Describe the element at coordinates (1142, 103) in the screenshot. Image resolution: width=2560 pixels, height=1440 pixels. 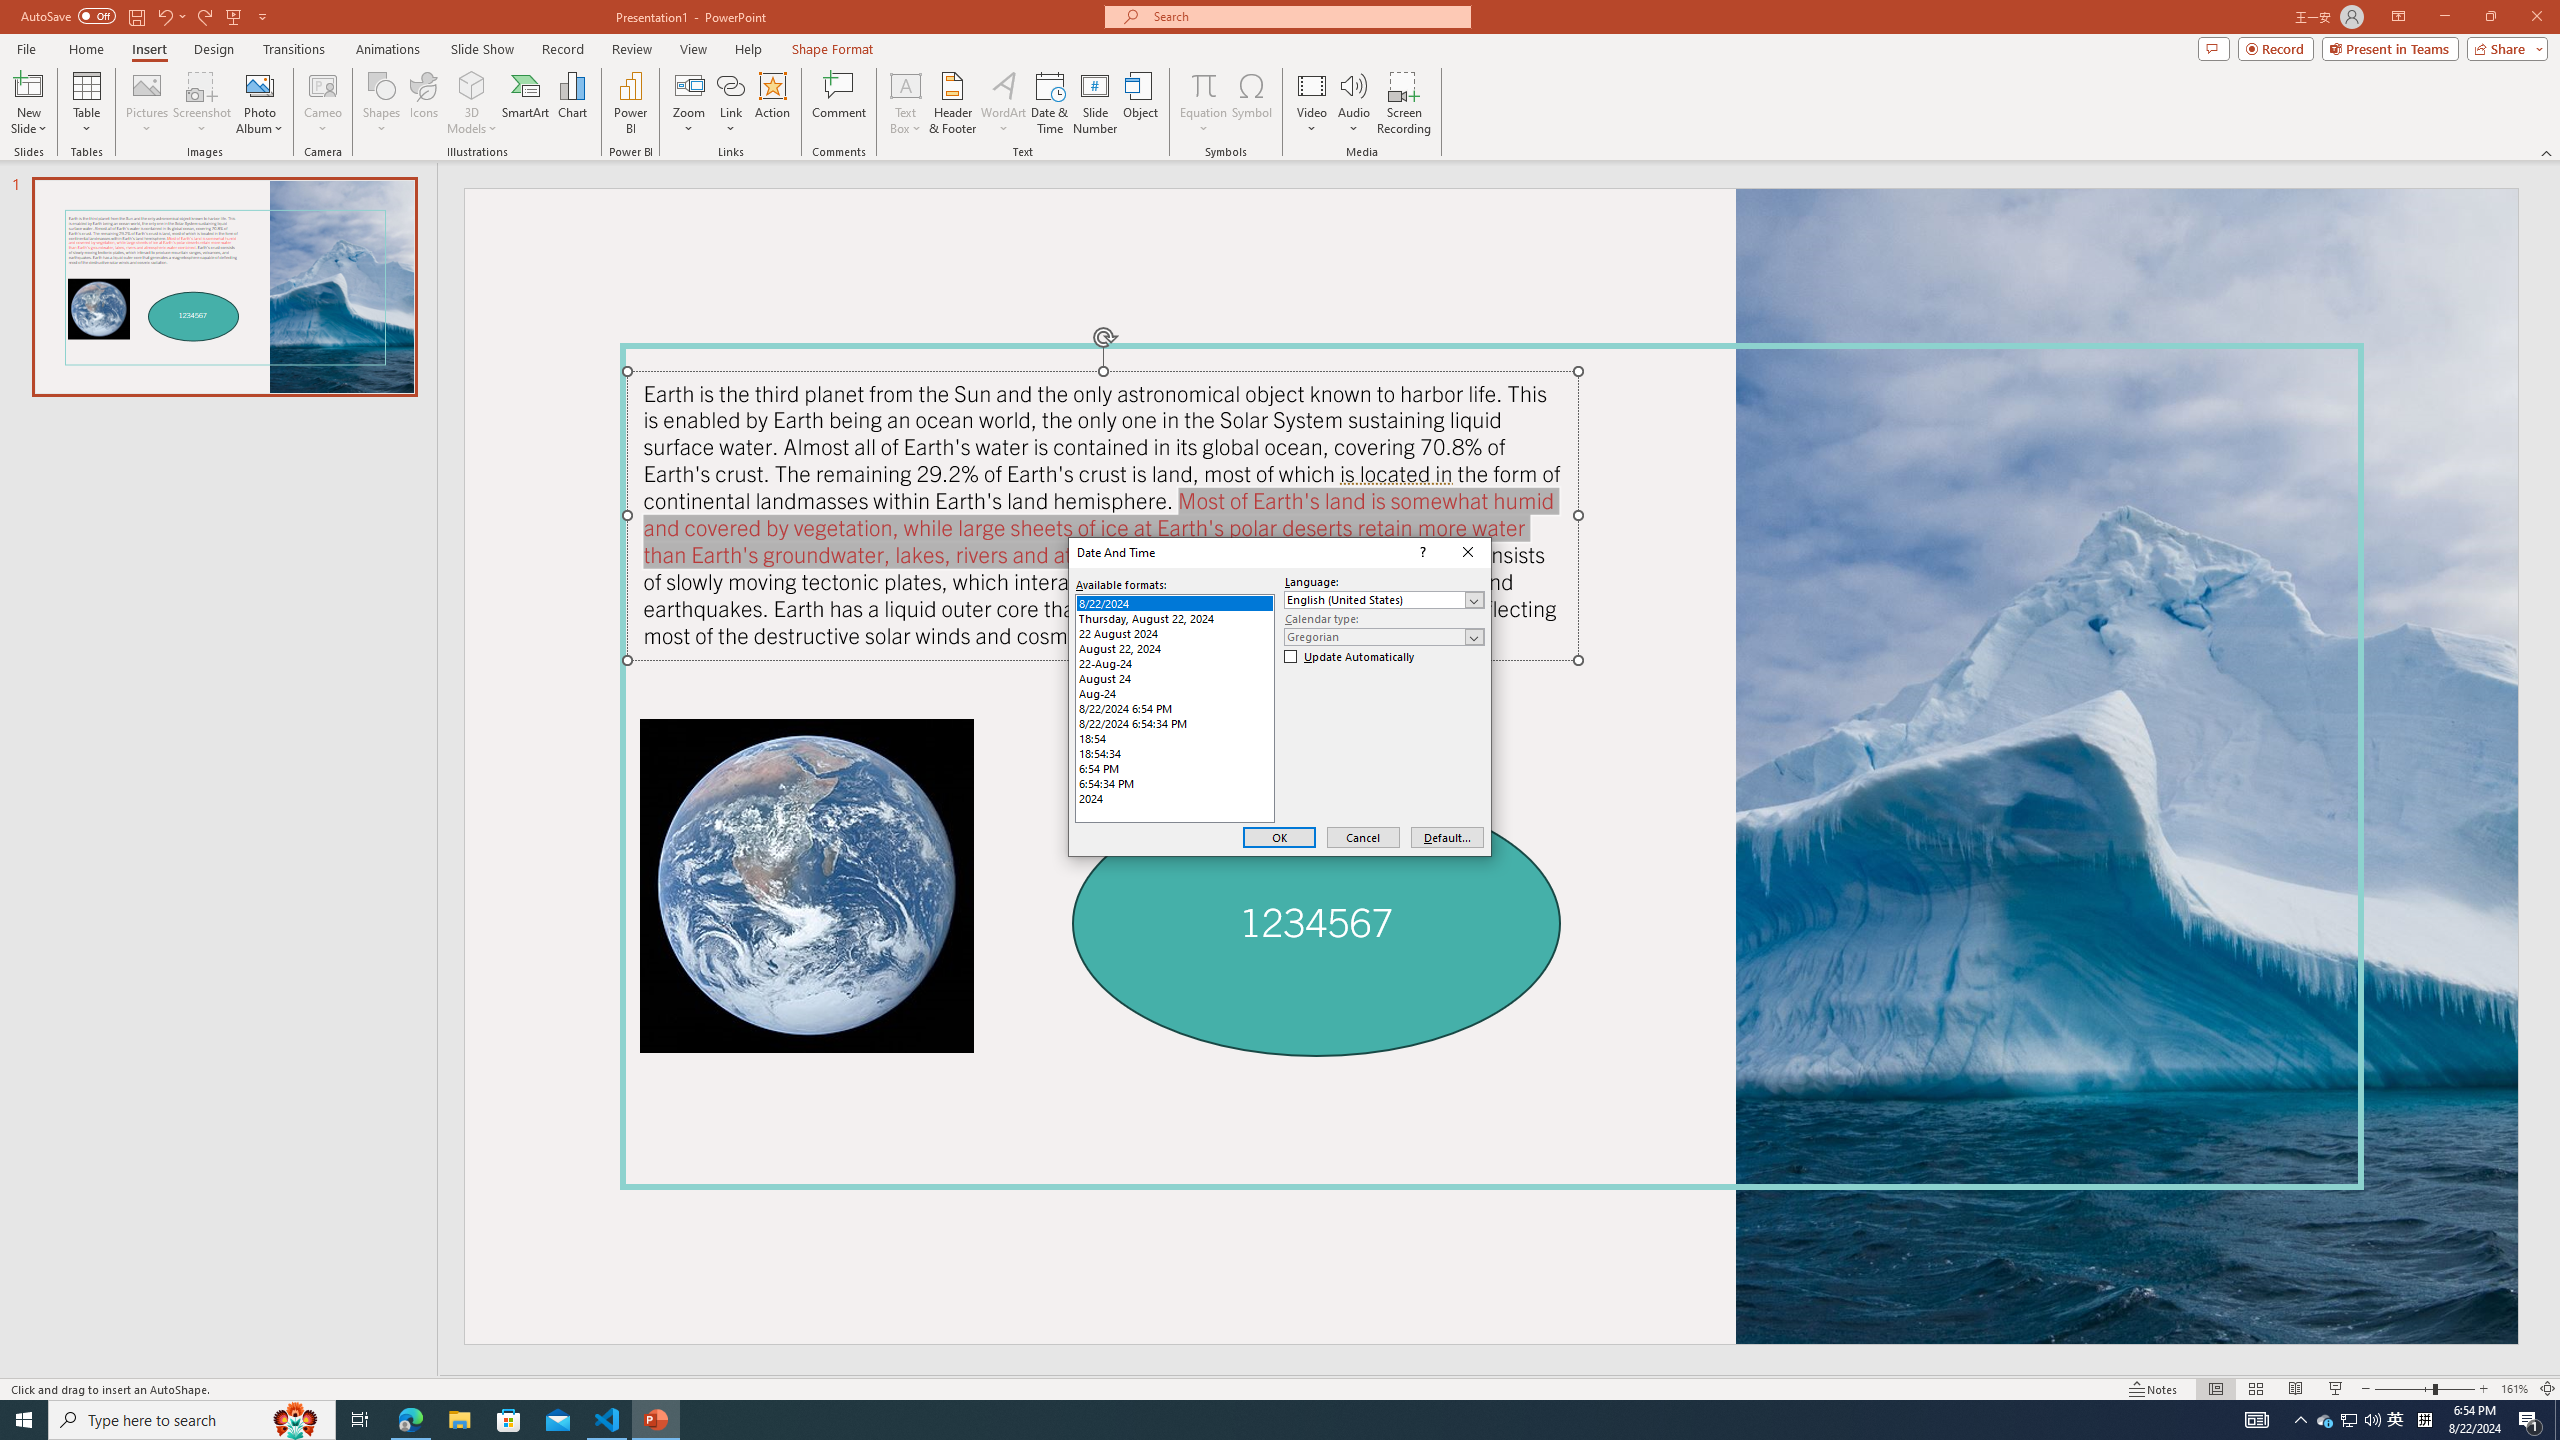
I see `Object...` at that location.